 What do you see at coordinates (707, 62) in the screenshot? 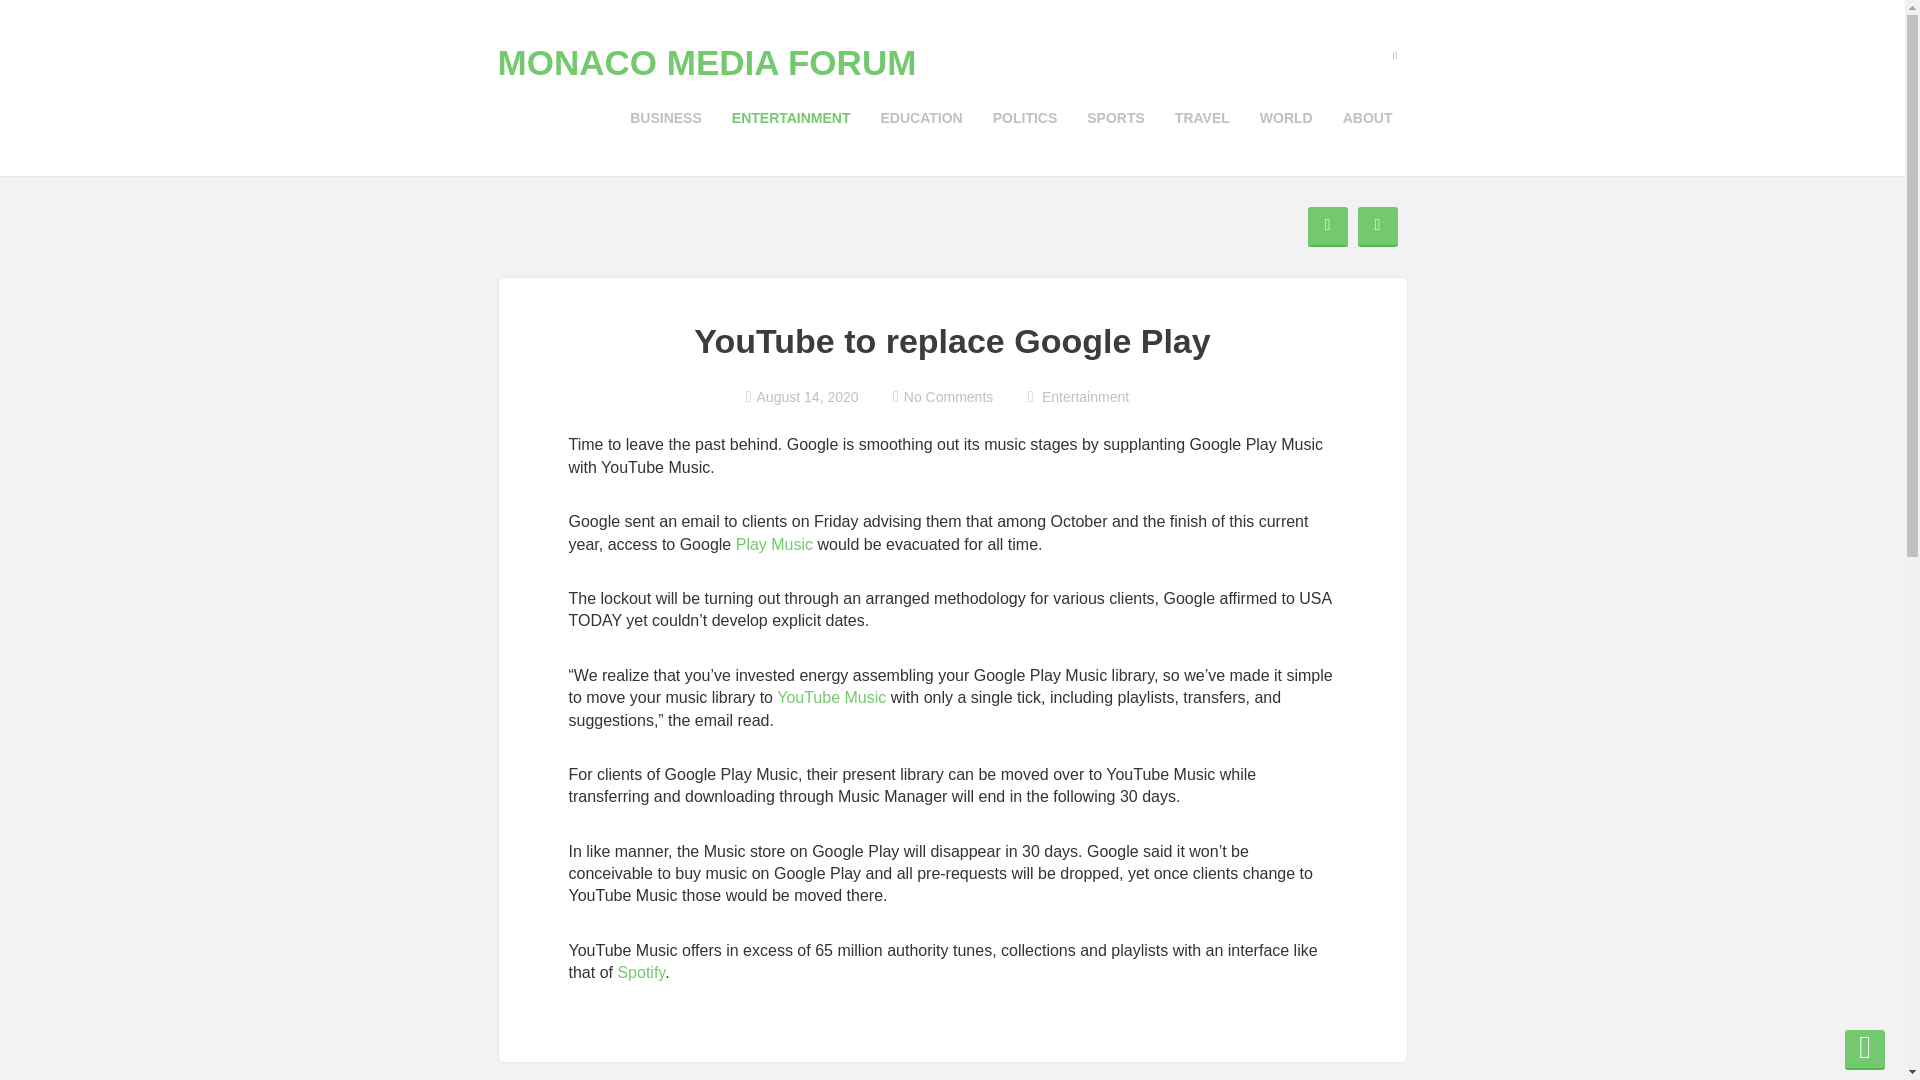
I see `Monaco Media Forum` at bounding box center [707, 62].